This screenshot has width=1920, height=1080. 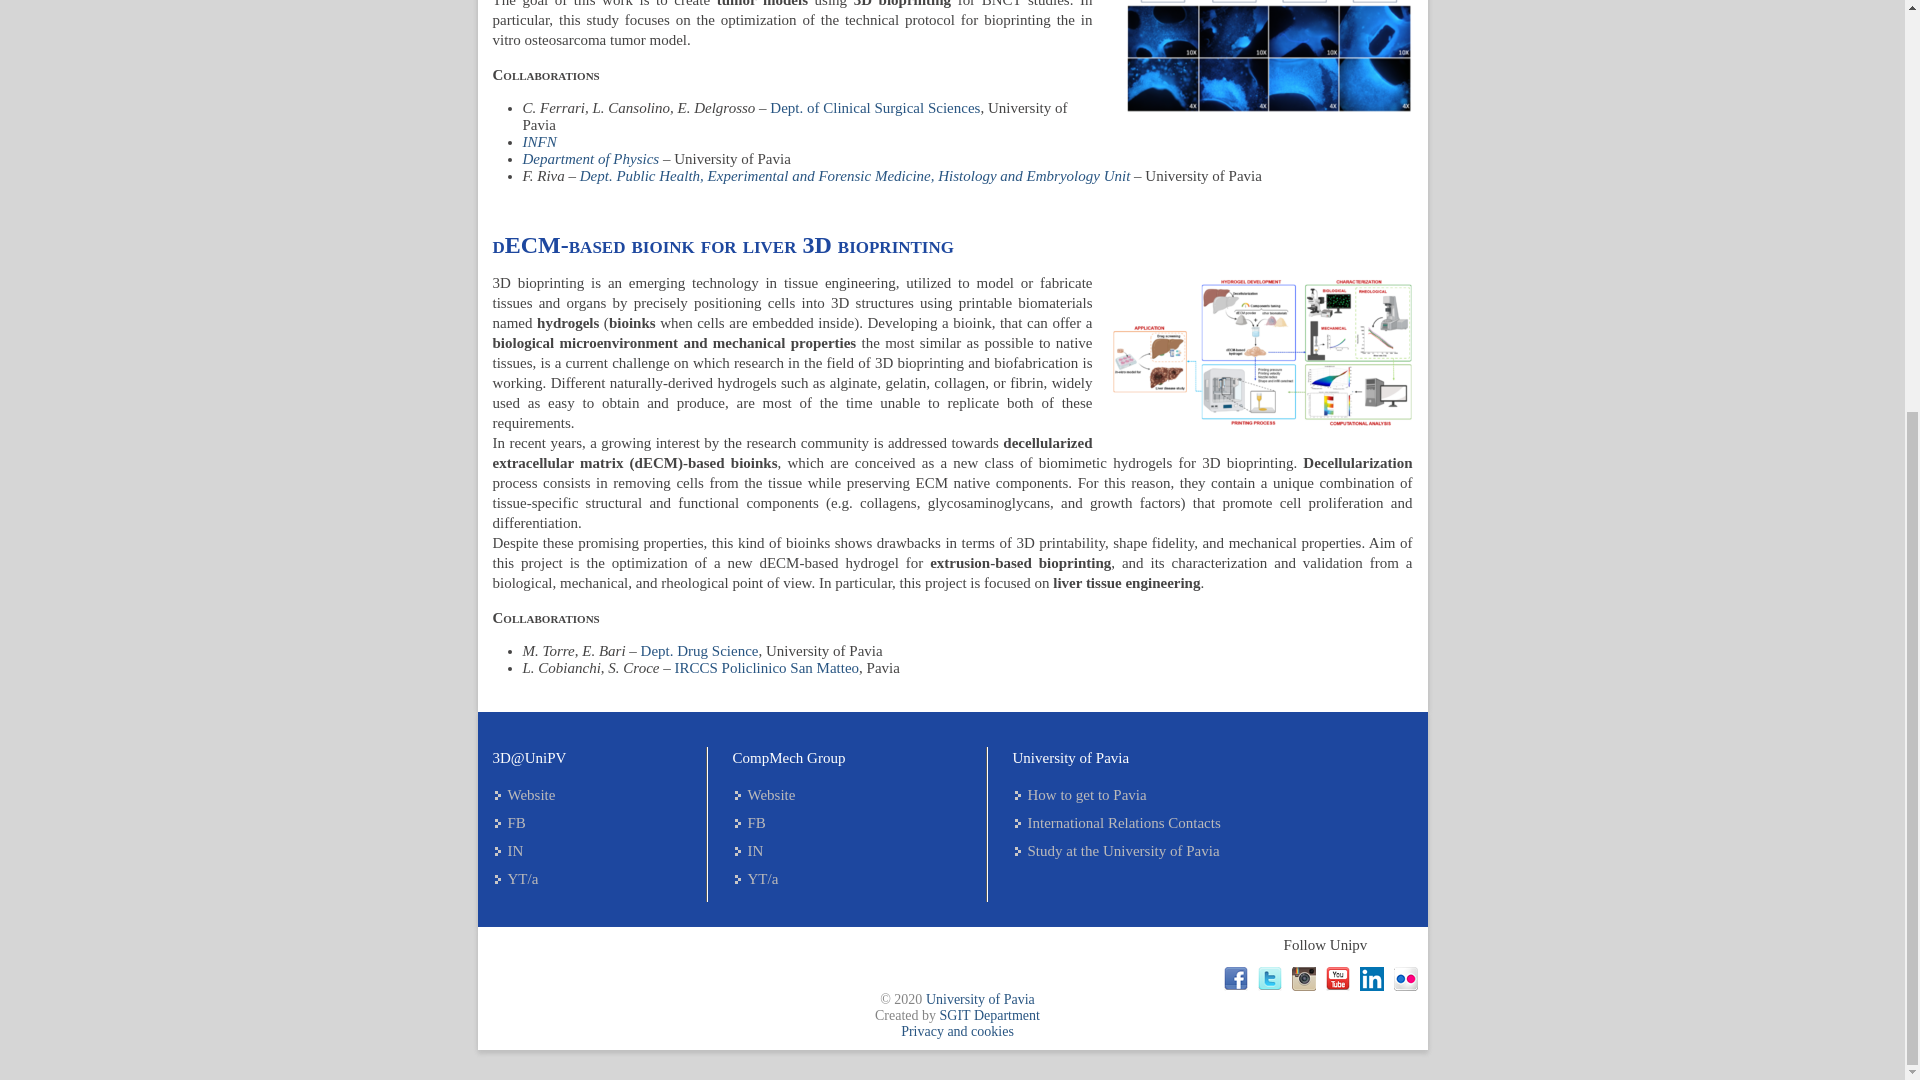 What do you see at coordinates (590, 159) in the screenshot?
I see `Department of Physics` at bounding box center [590, 159].